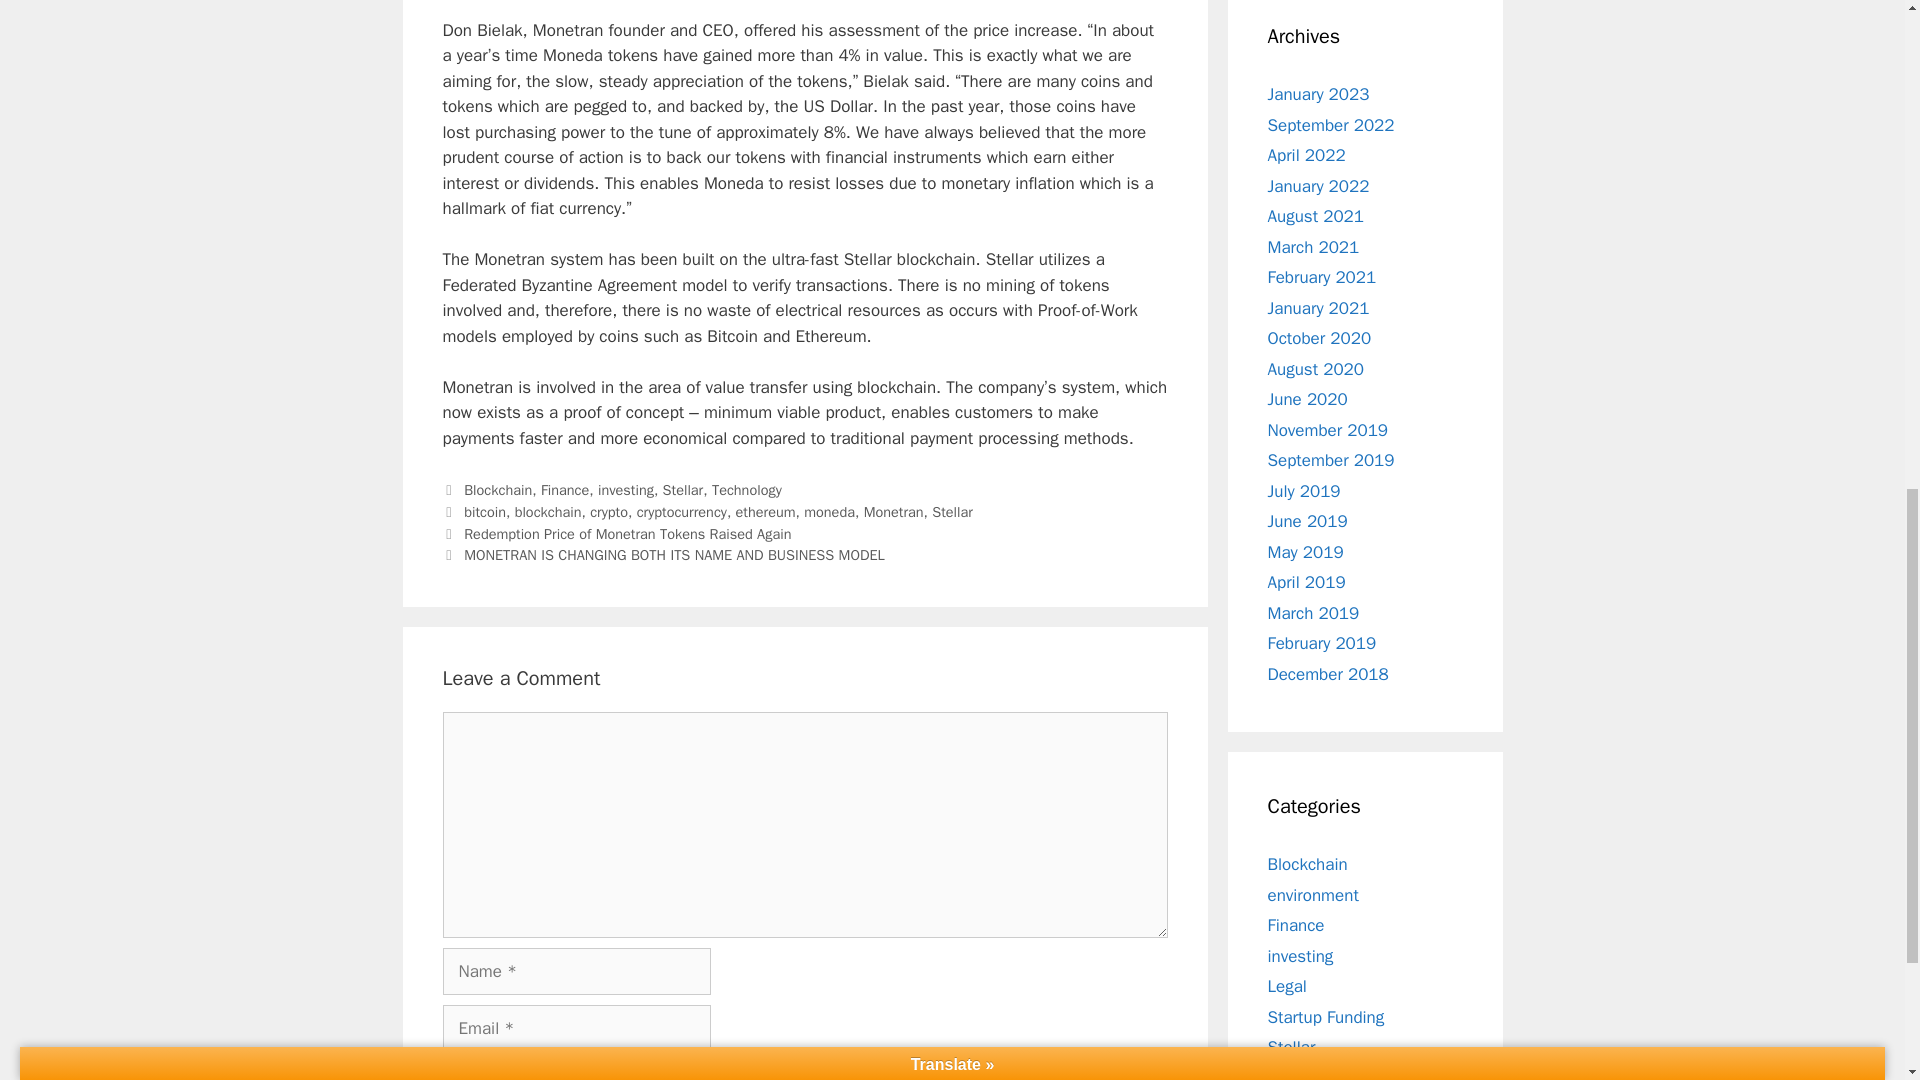 Image resolution: width=1920 pixels, height=1080 pixels. What do you see at coordinates (683, 489) in the screenshot?
I see `Stellar` at bounding box center [683, 489].